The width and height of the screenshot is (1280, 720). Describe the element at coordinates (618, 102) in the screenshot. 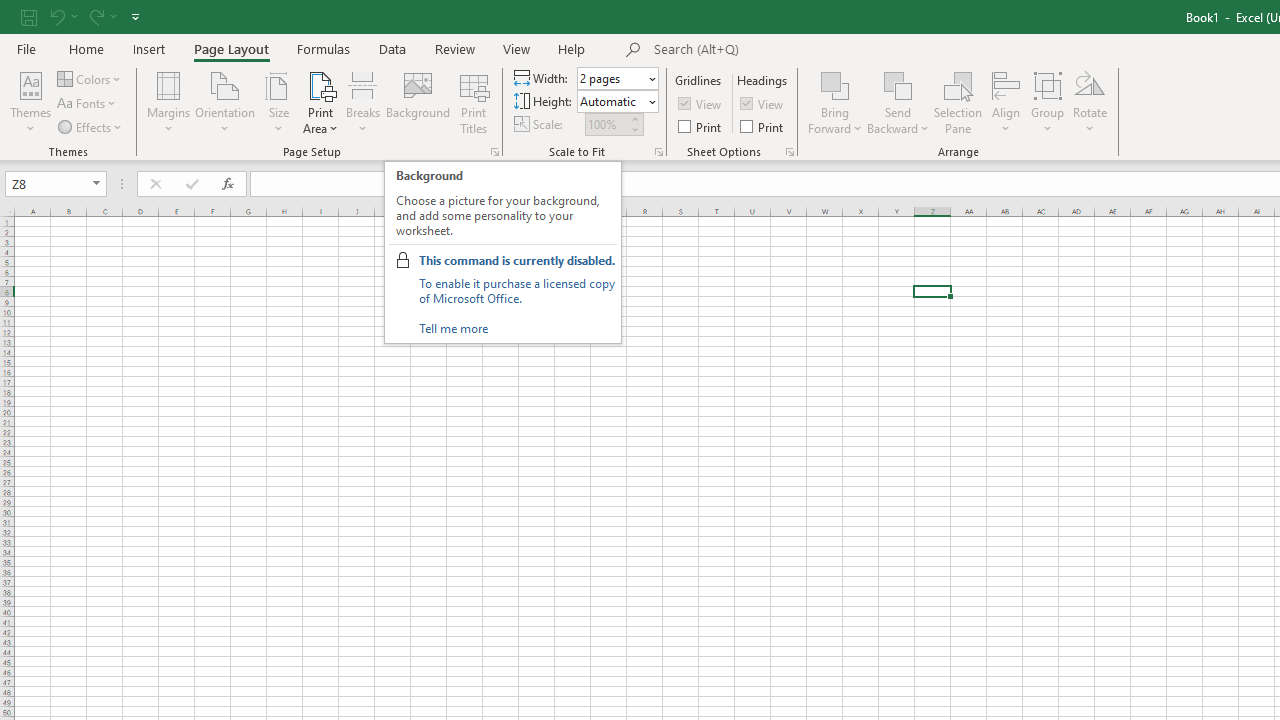

I see `Height` at that location.